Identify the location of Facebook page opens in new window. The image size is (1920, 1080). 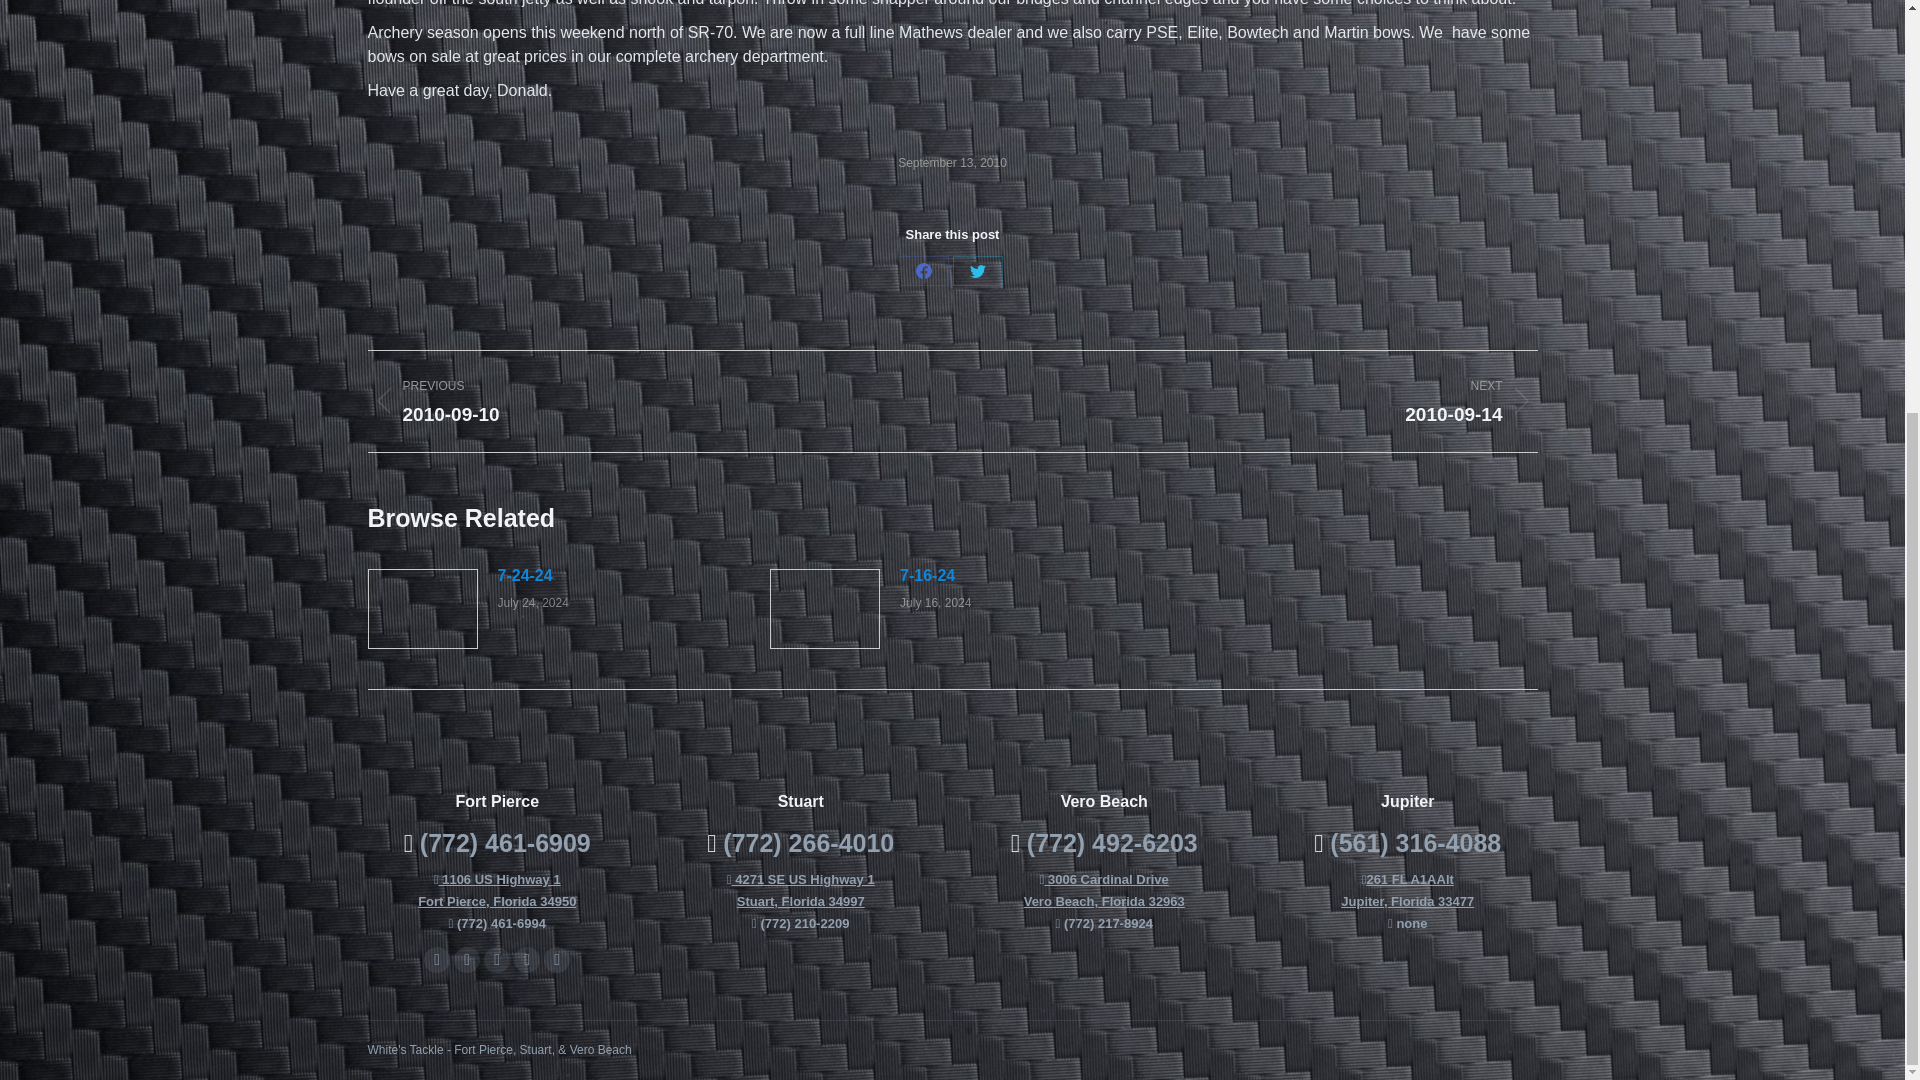
(436, 960).